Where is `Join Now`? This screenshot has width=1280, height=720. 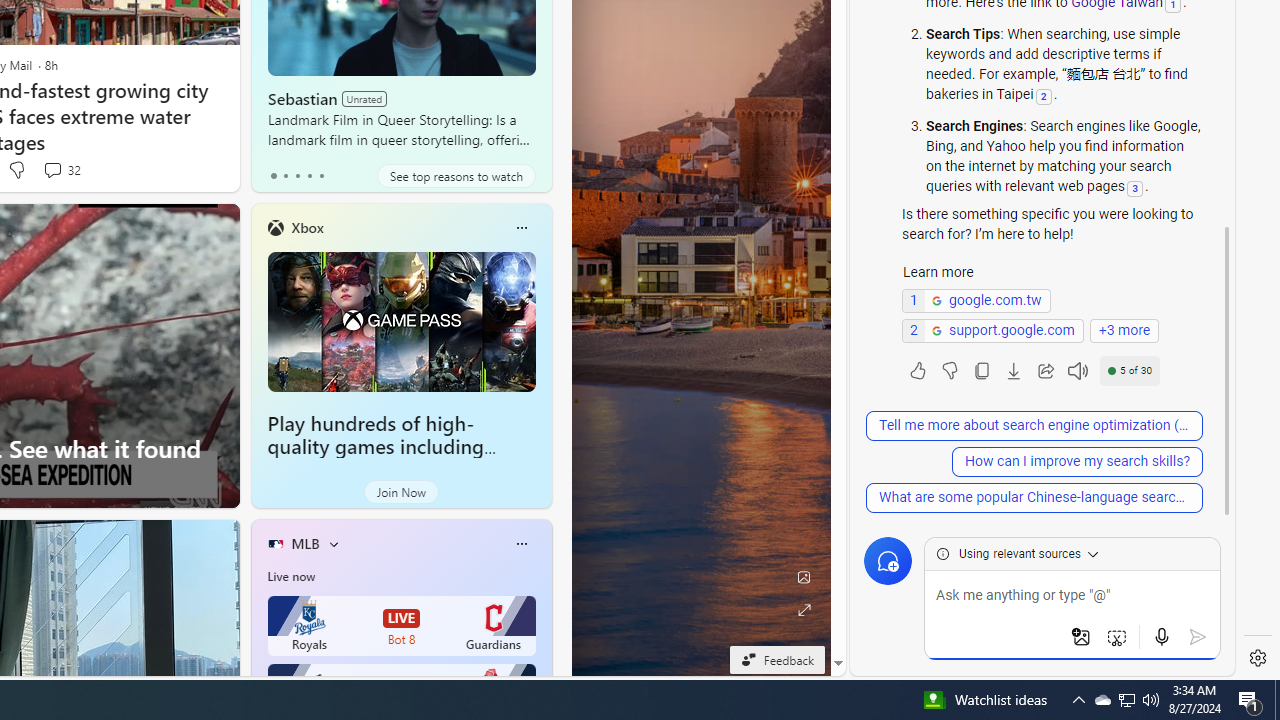 Join Now is located at coordinates (401, 492).